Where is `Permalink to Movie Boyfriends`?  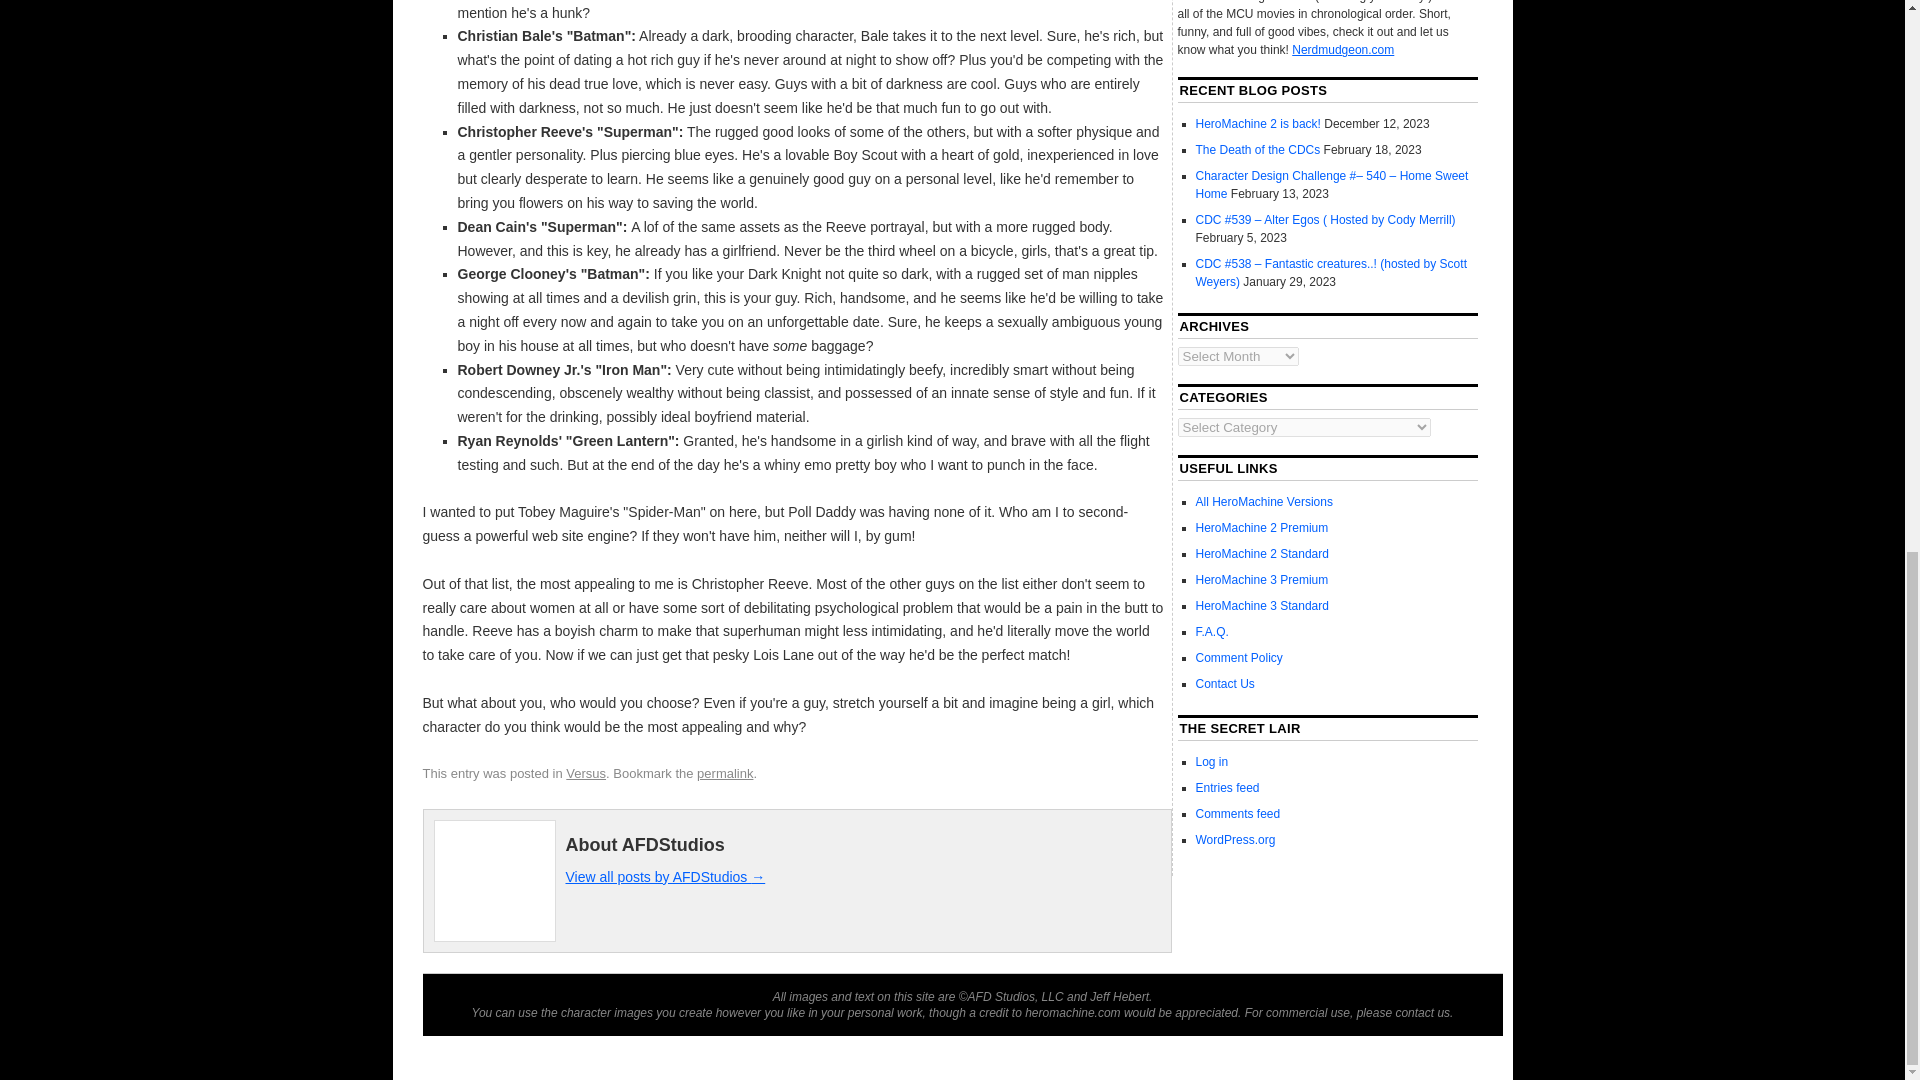
Permalink to Movie Boyfriends is located at coordinates (724, 772).